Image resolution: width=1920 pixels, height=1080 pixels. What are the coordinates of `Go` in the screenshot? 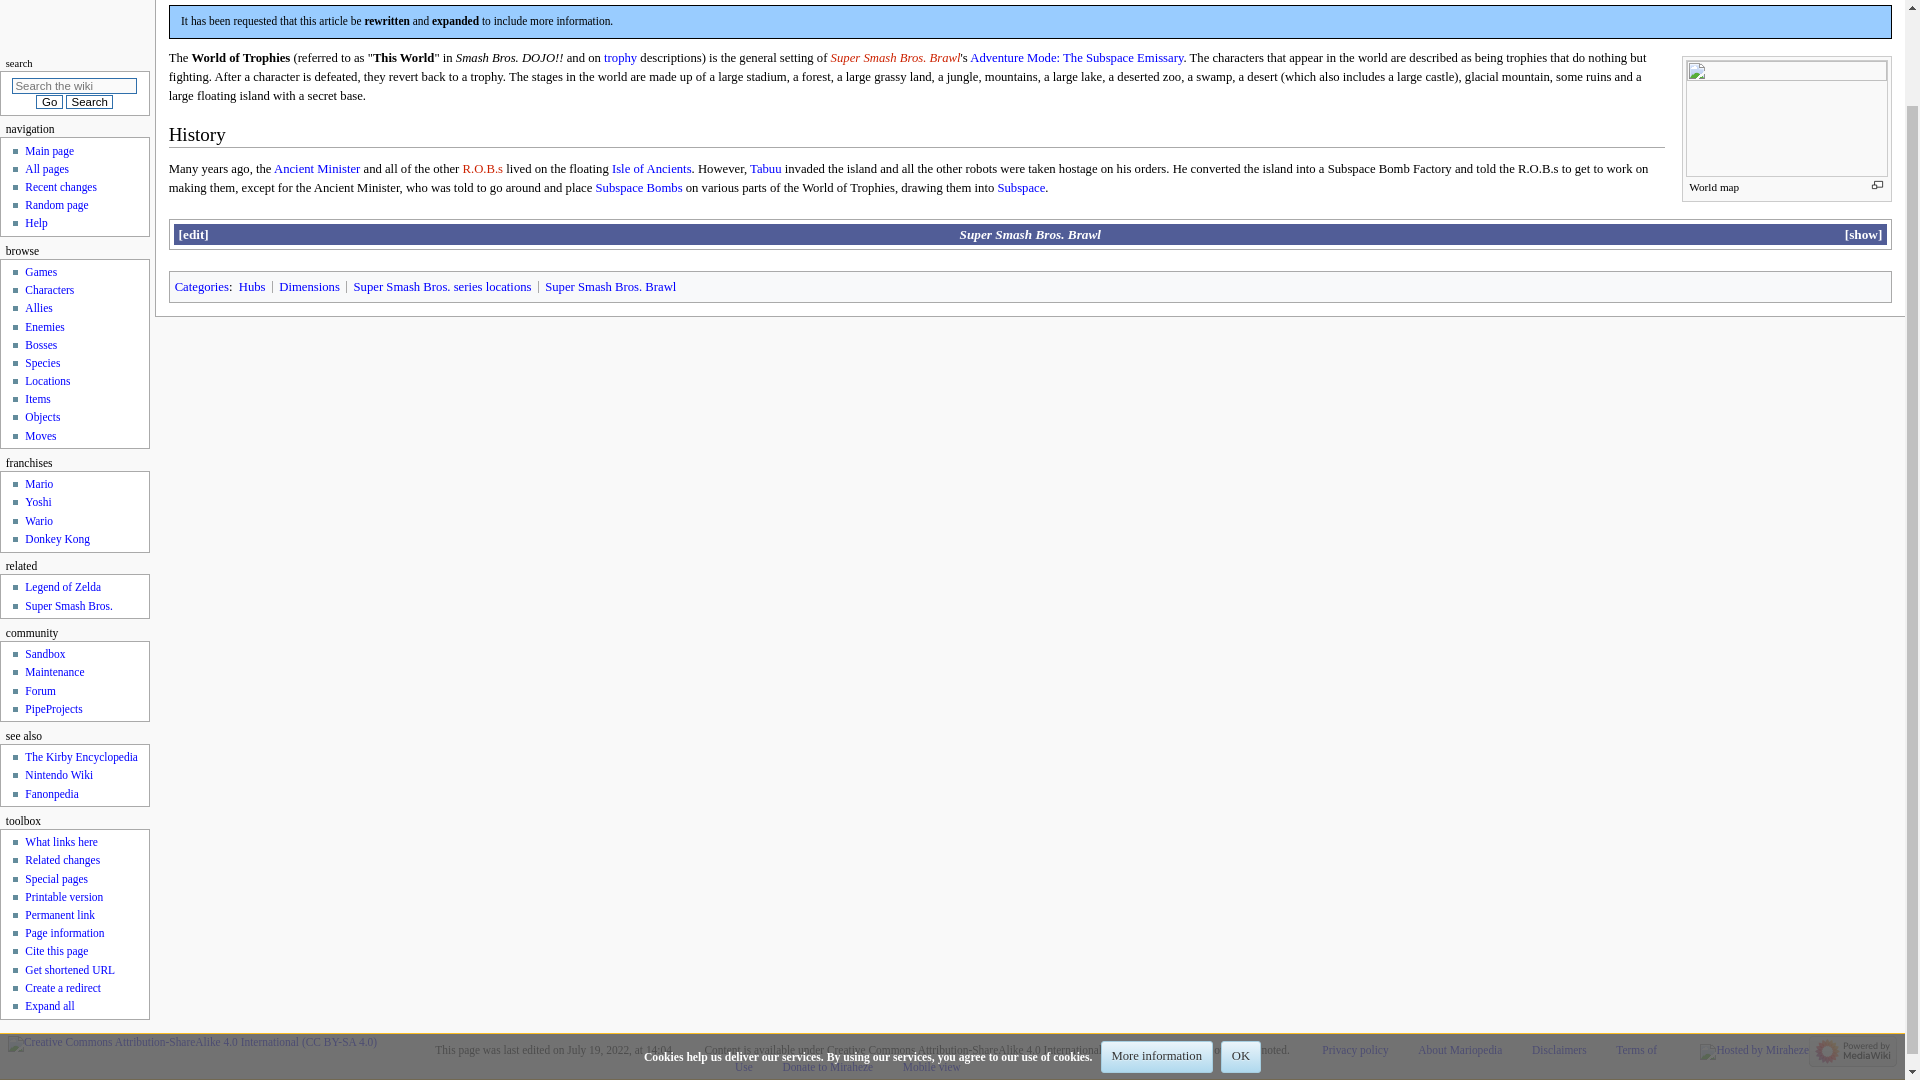 It's located at (48, 102).